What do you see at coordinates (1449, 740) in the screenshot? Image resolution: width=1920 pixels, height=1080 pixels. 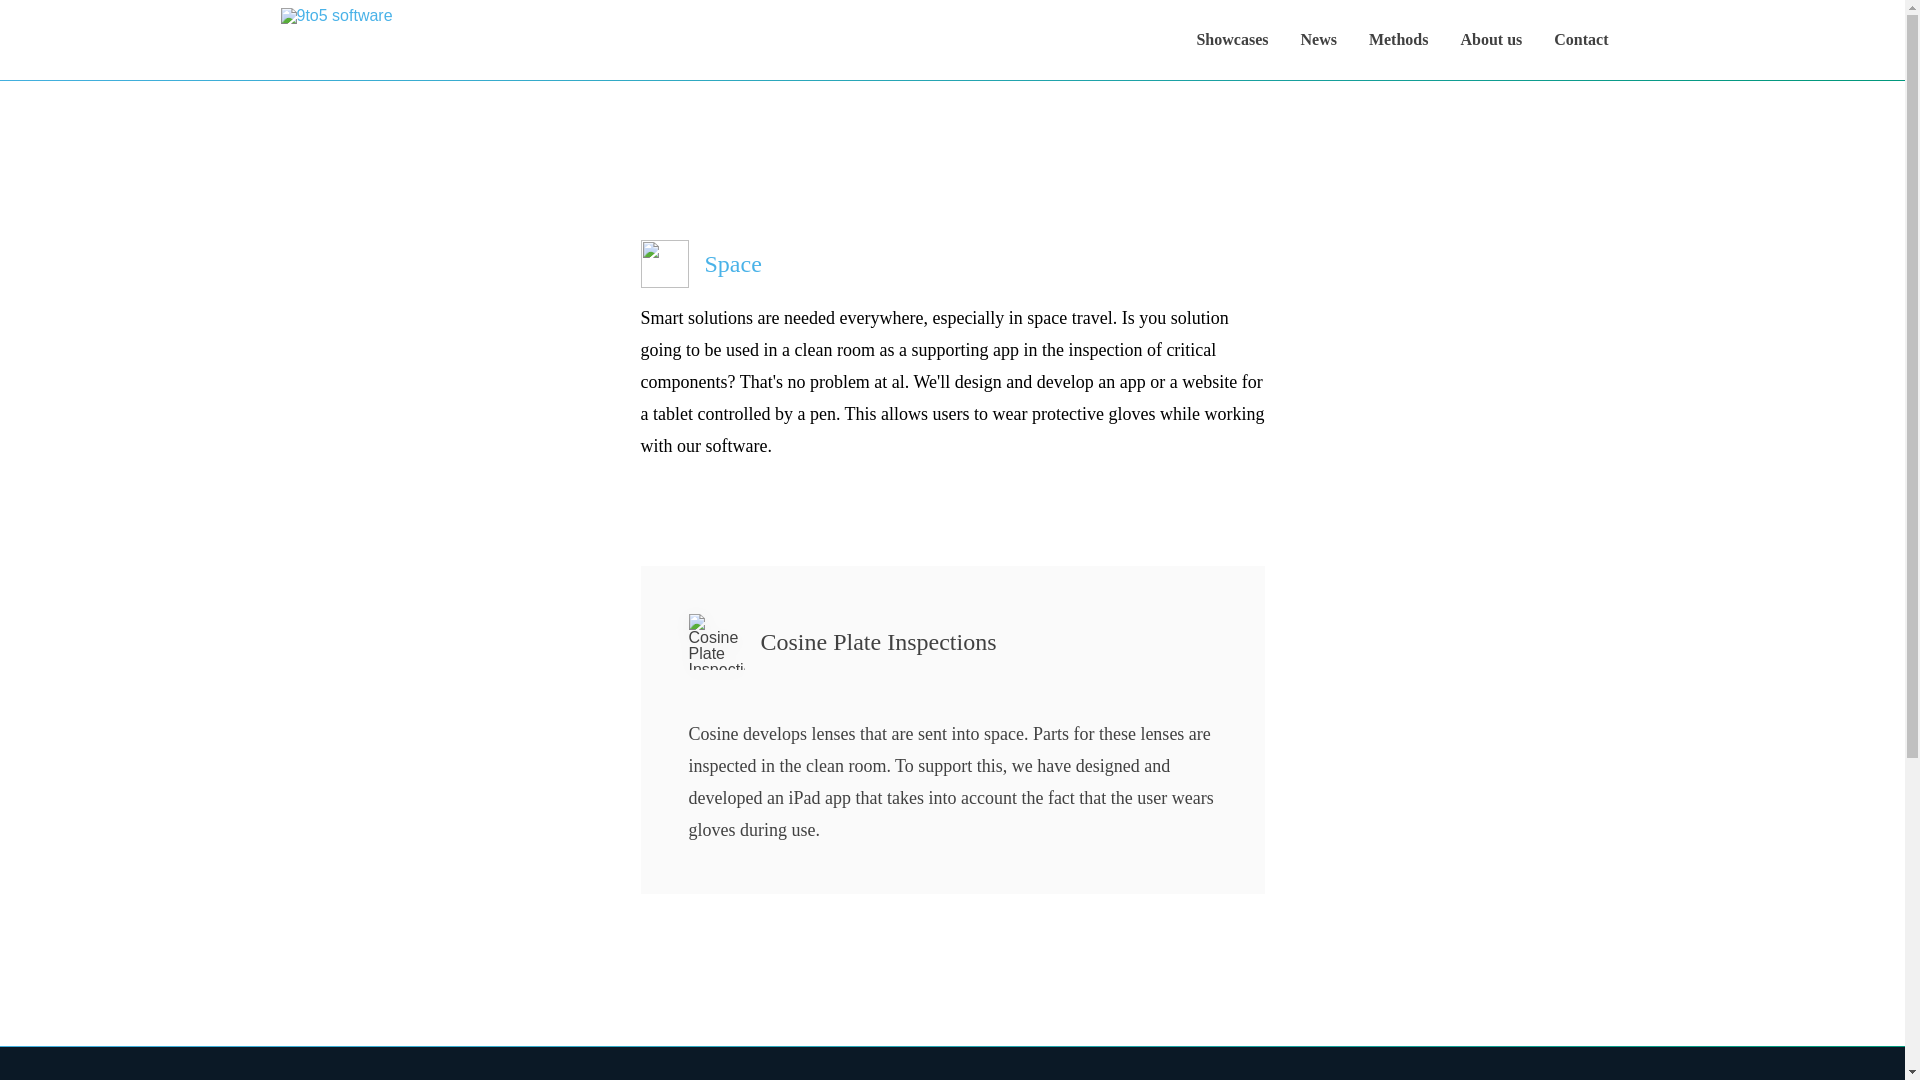 I see `Instagram` at bounding box center [1449, 740].